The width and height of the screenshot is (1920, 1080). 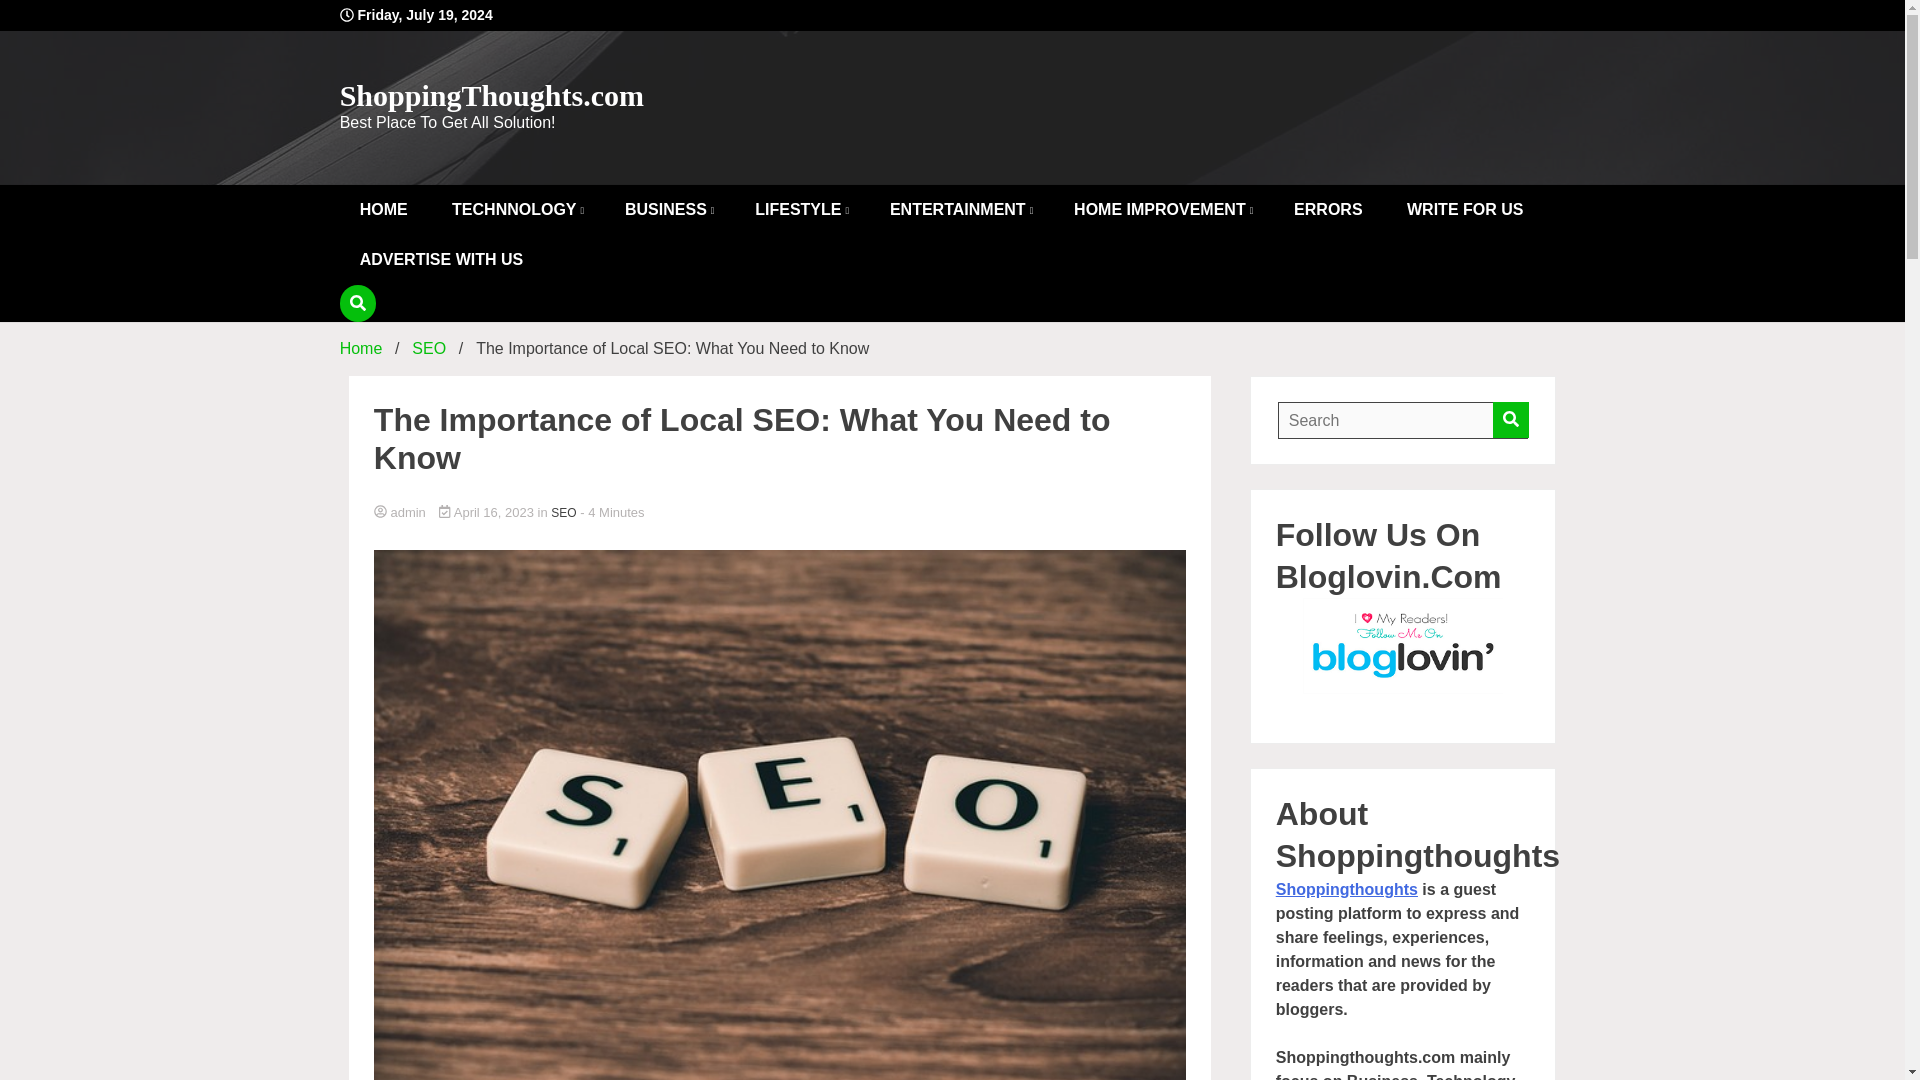 What do you see at coordinates (780, 513) in the screenshot?
I see `admin` at bounding box center [780, 513].